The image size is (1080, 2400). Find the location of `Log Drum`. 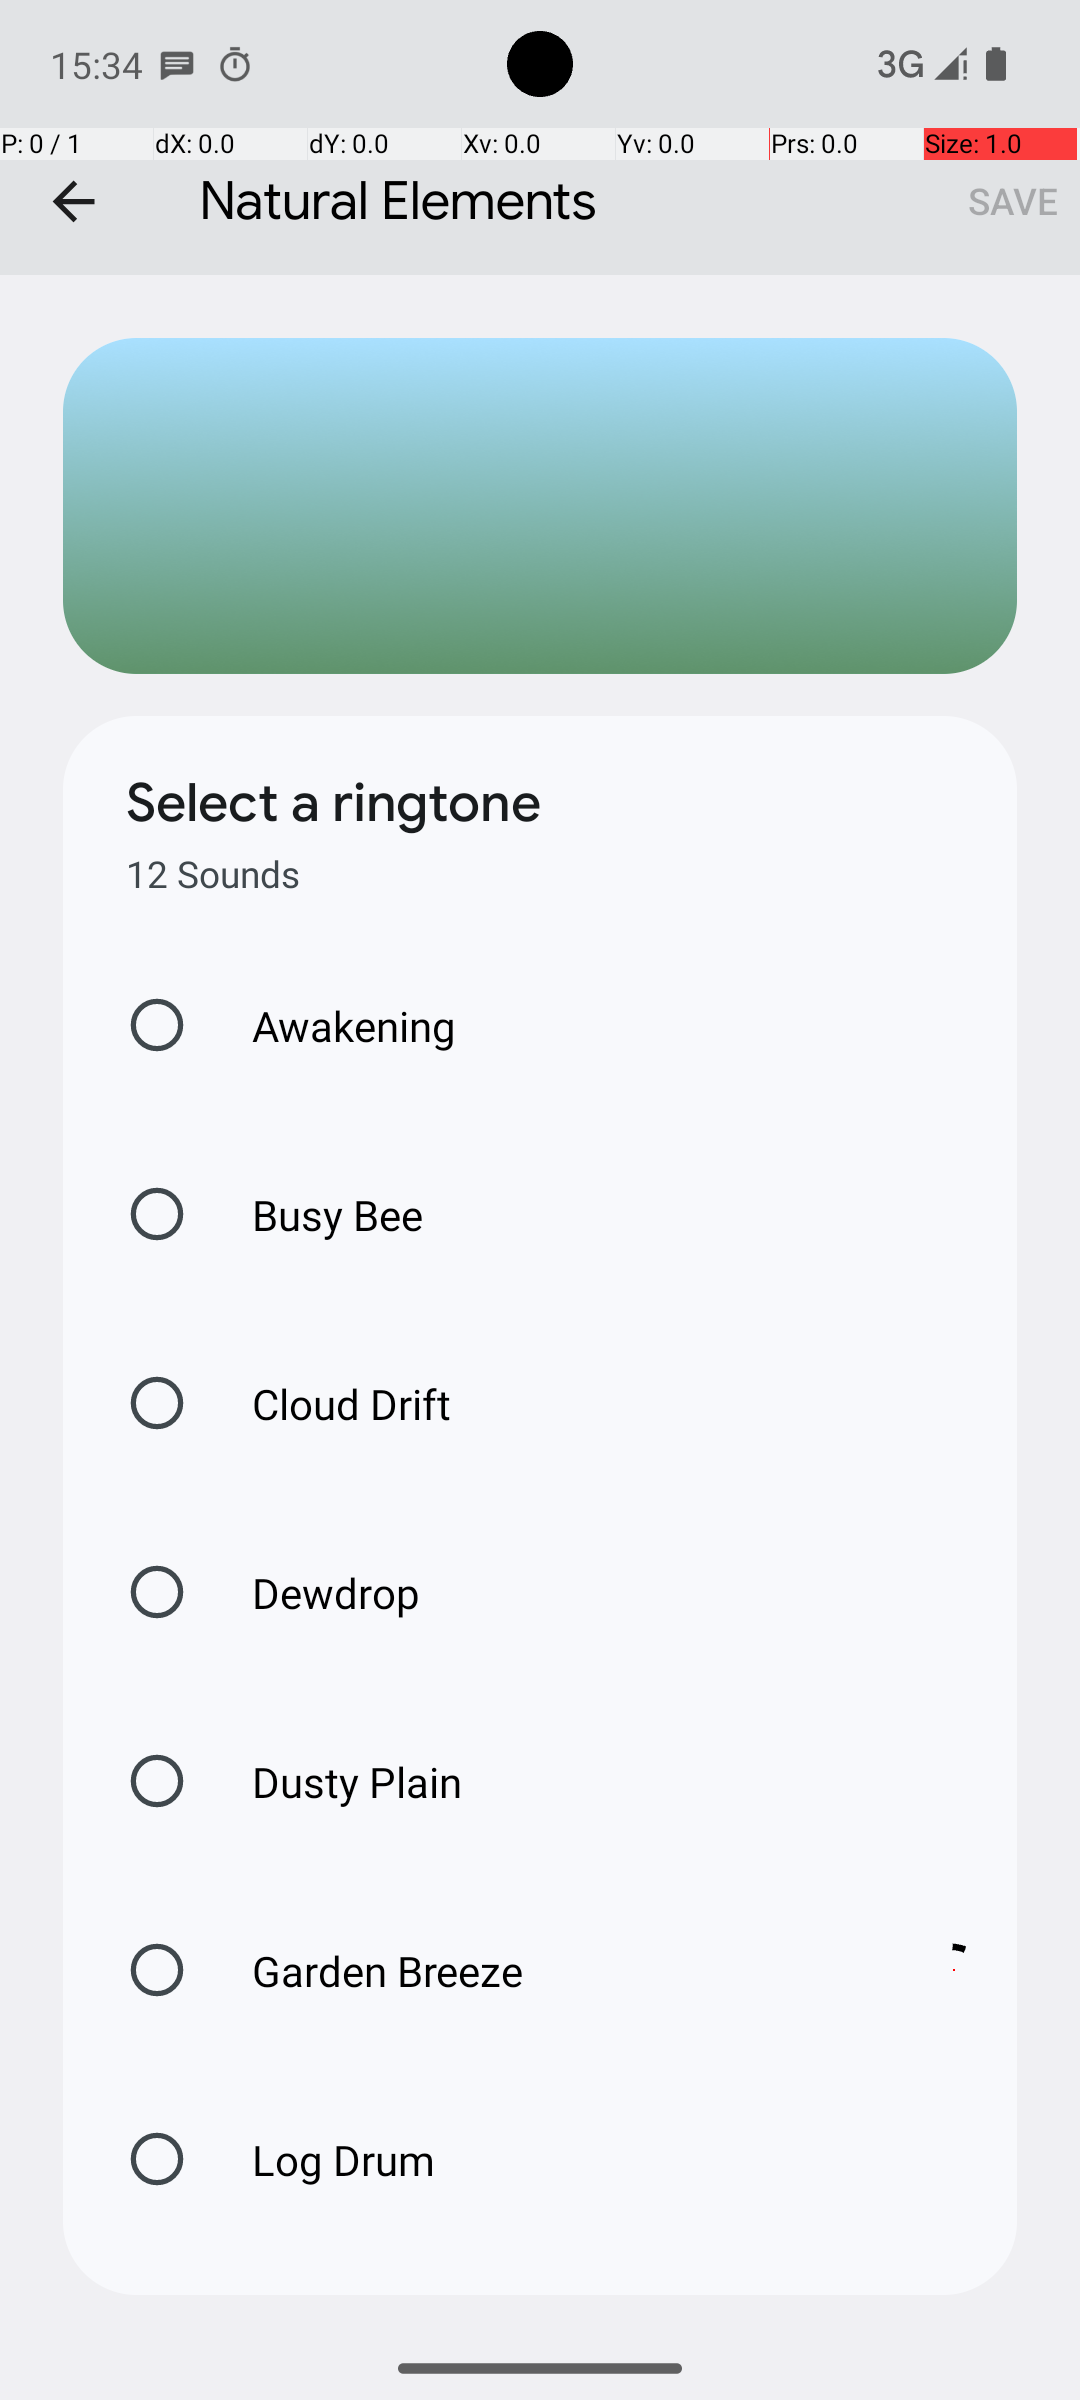

Log Drum is located at coordinates (322, 2160).